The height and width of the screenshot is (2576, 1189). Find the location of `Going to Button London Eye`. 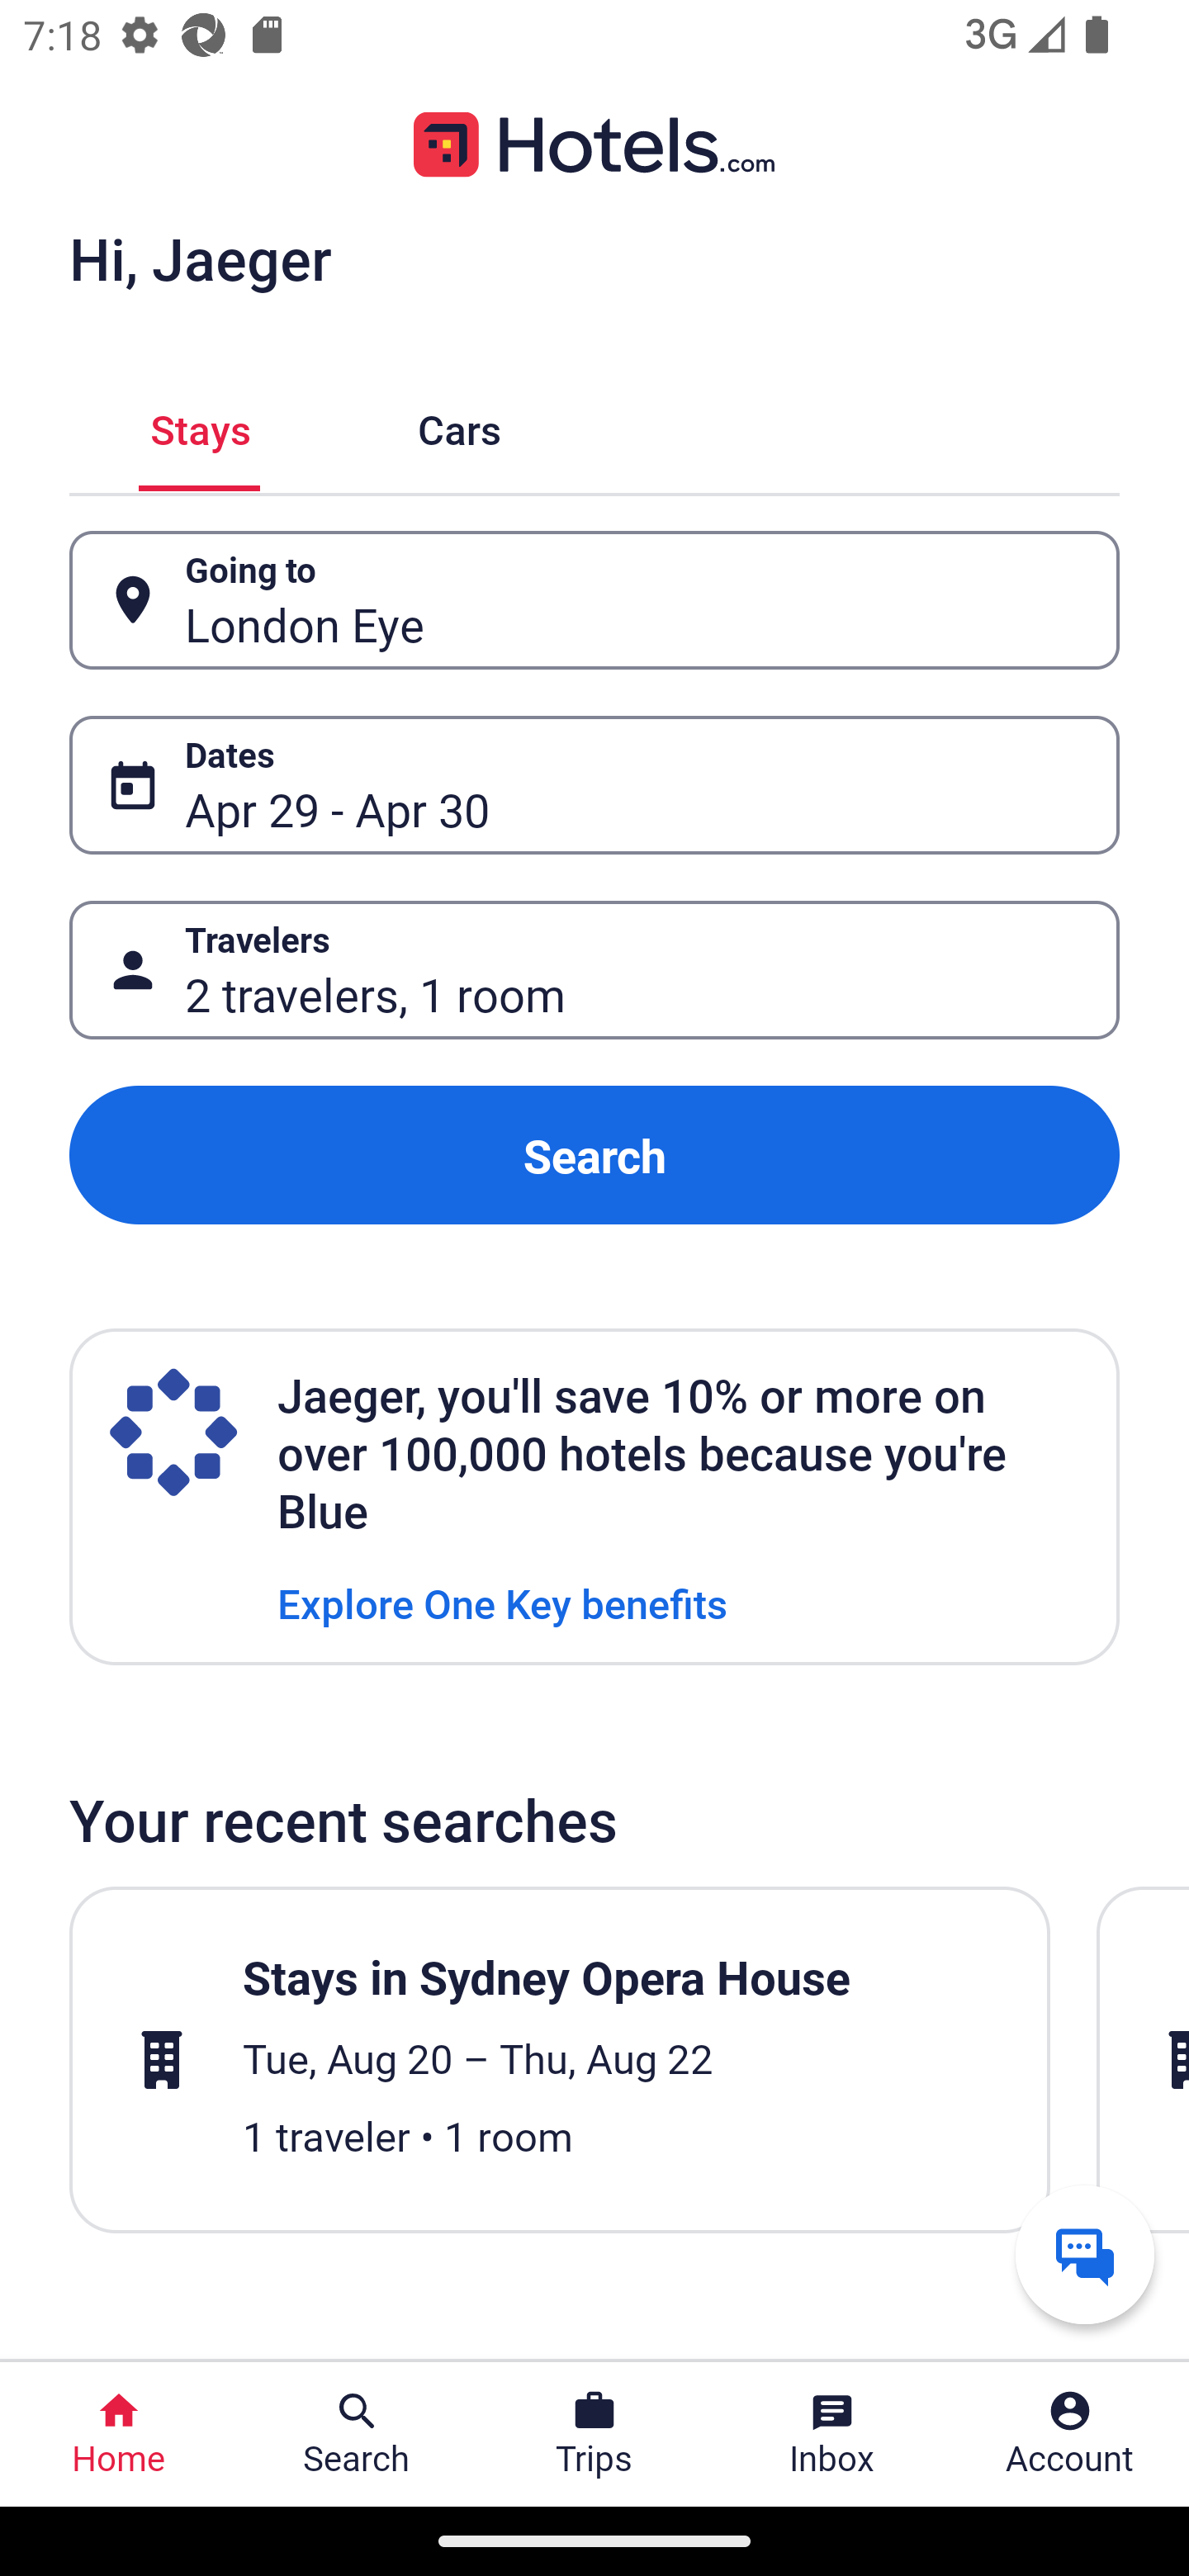

Going to Button London Eye is located at coordinates (594, 599).